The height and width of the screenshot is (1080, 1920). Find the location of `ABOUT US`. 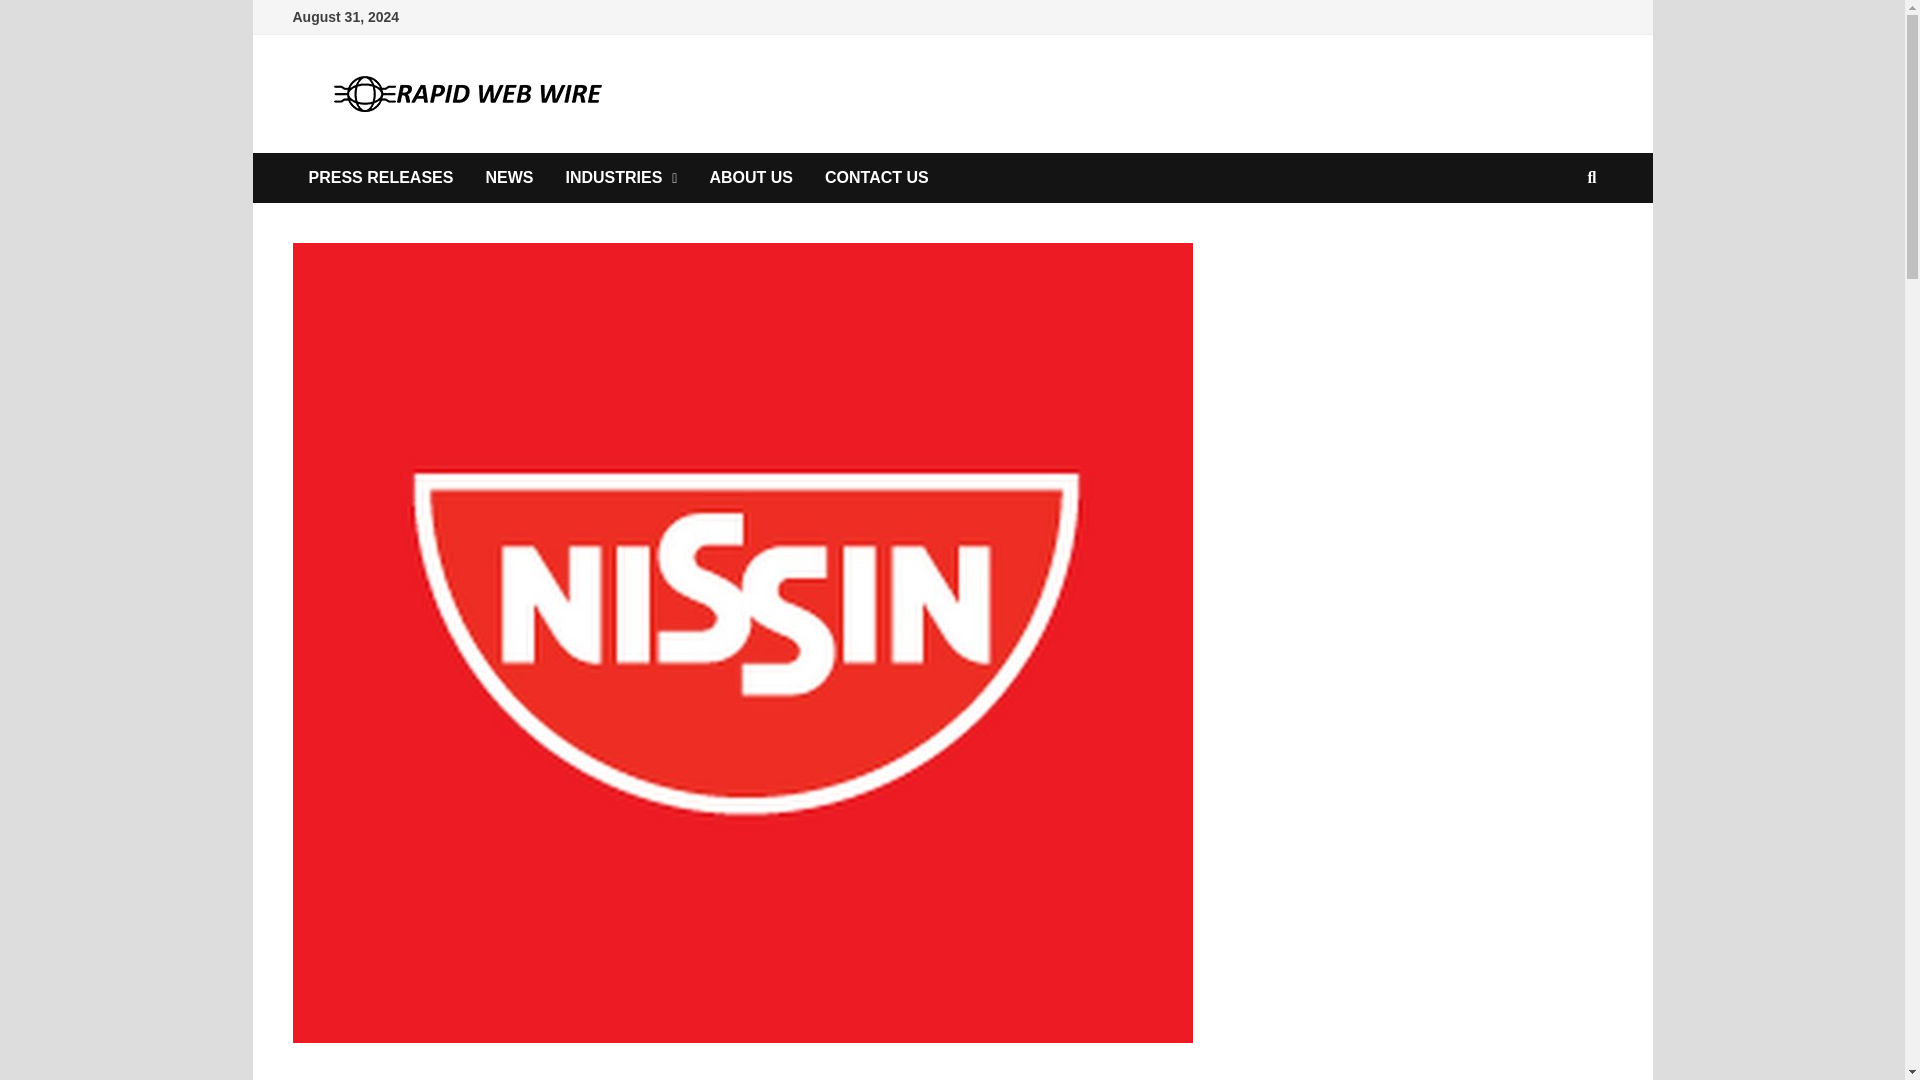

ABOUT US is located at coordinates (750, 178).